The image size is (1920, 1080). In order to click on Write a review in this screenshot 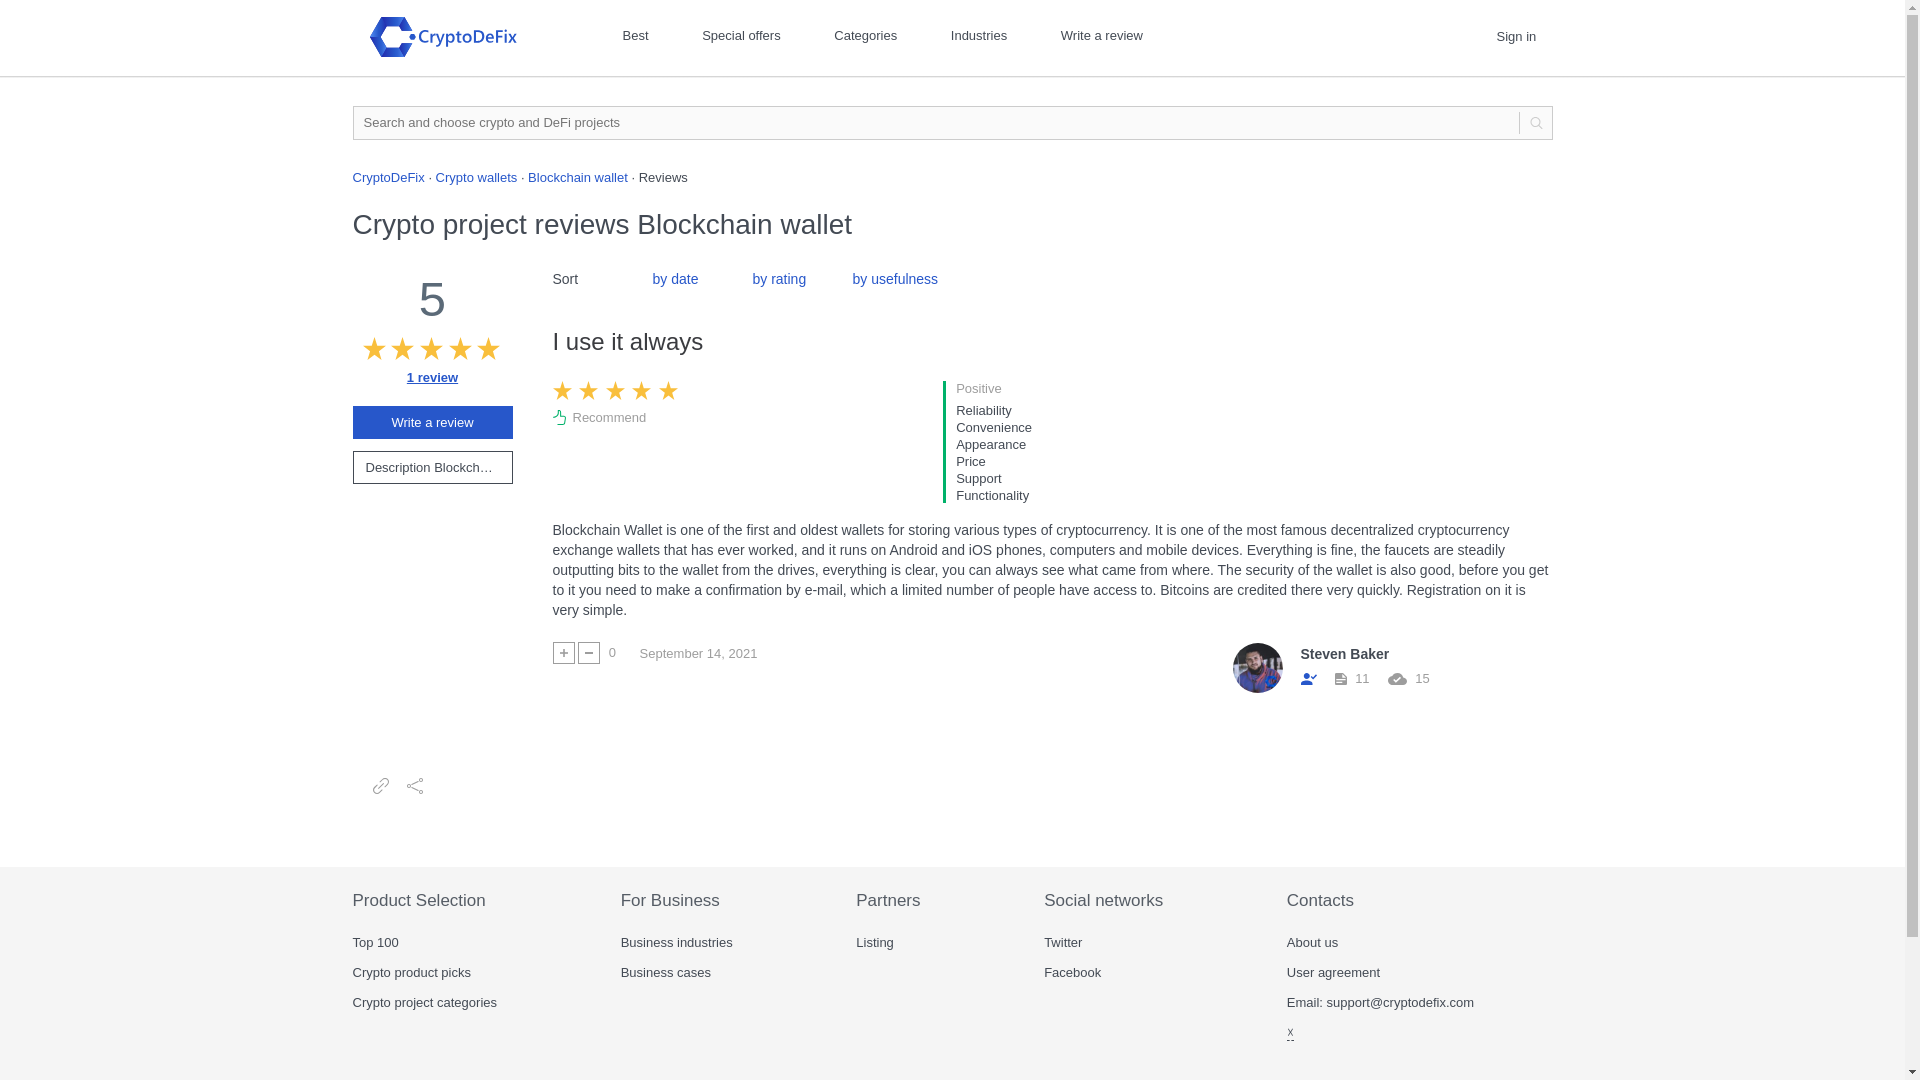, I will do `click(432, 422)`.